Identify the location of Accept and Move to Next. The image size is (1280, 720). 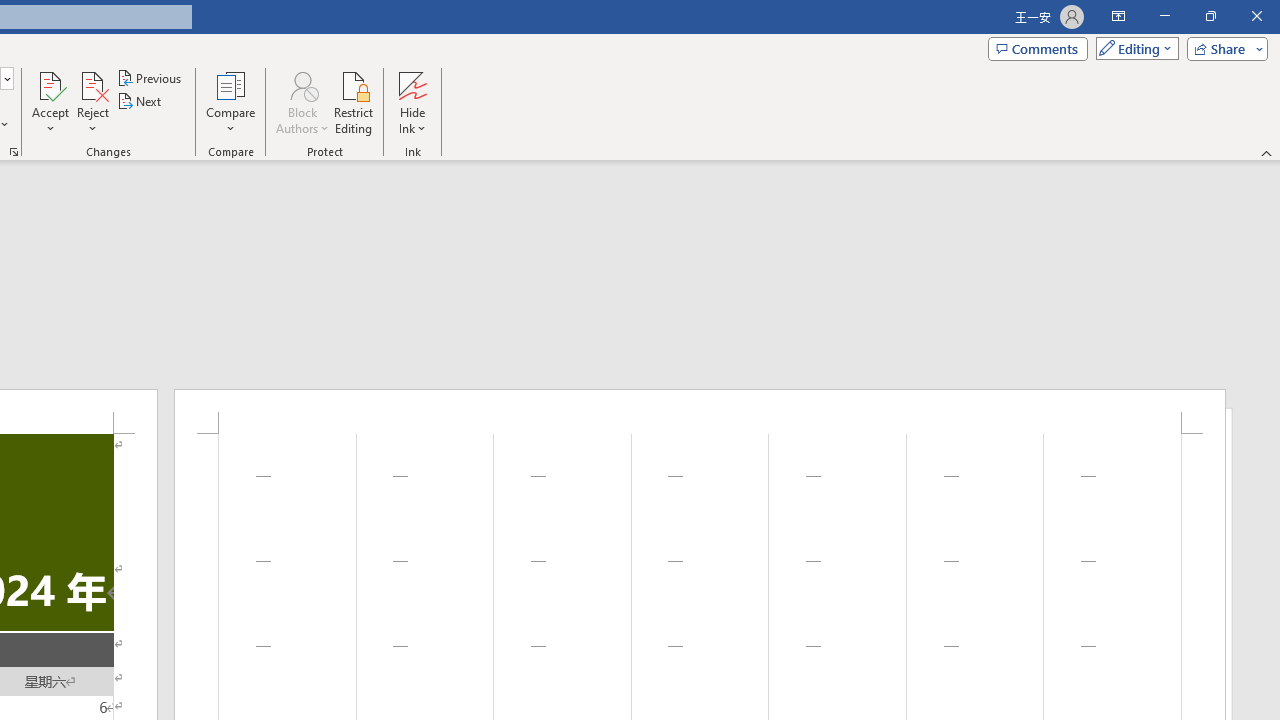
(50, 84).